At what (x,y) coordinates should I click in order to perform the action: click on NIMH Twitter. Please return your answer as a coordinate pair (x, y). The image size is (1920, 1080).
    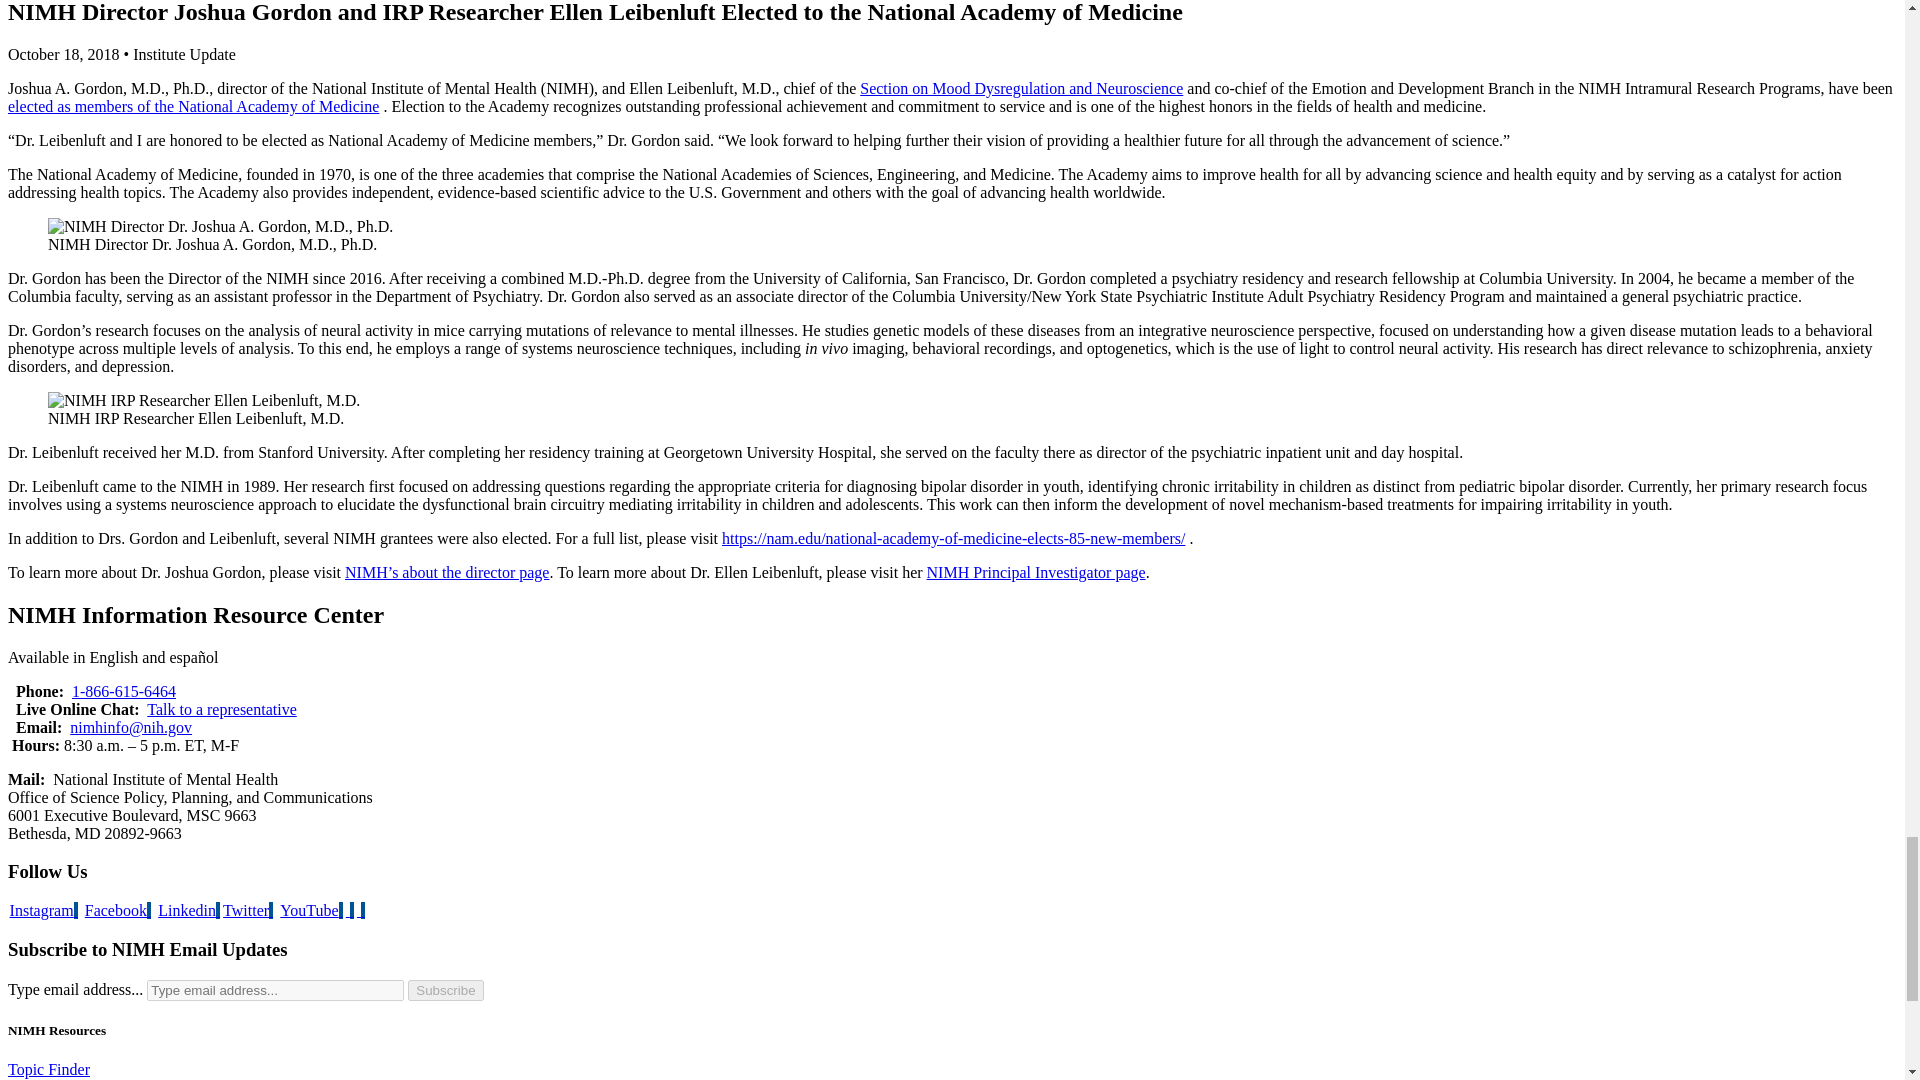
    Looking at the image, I should click on (247, 910).